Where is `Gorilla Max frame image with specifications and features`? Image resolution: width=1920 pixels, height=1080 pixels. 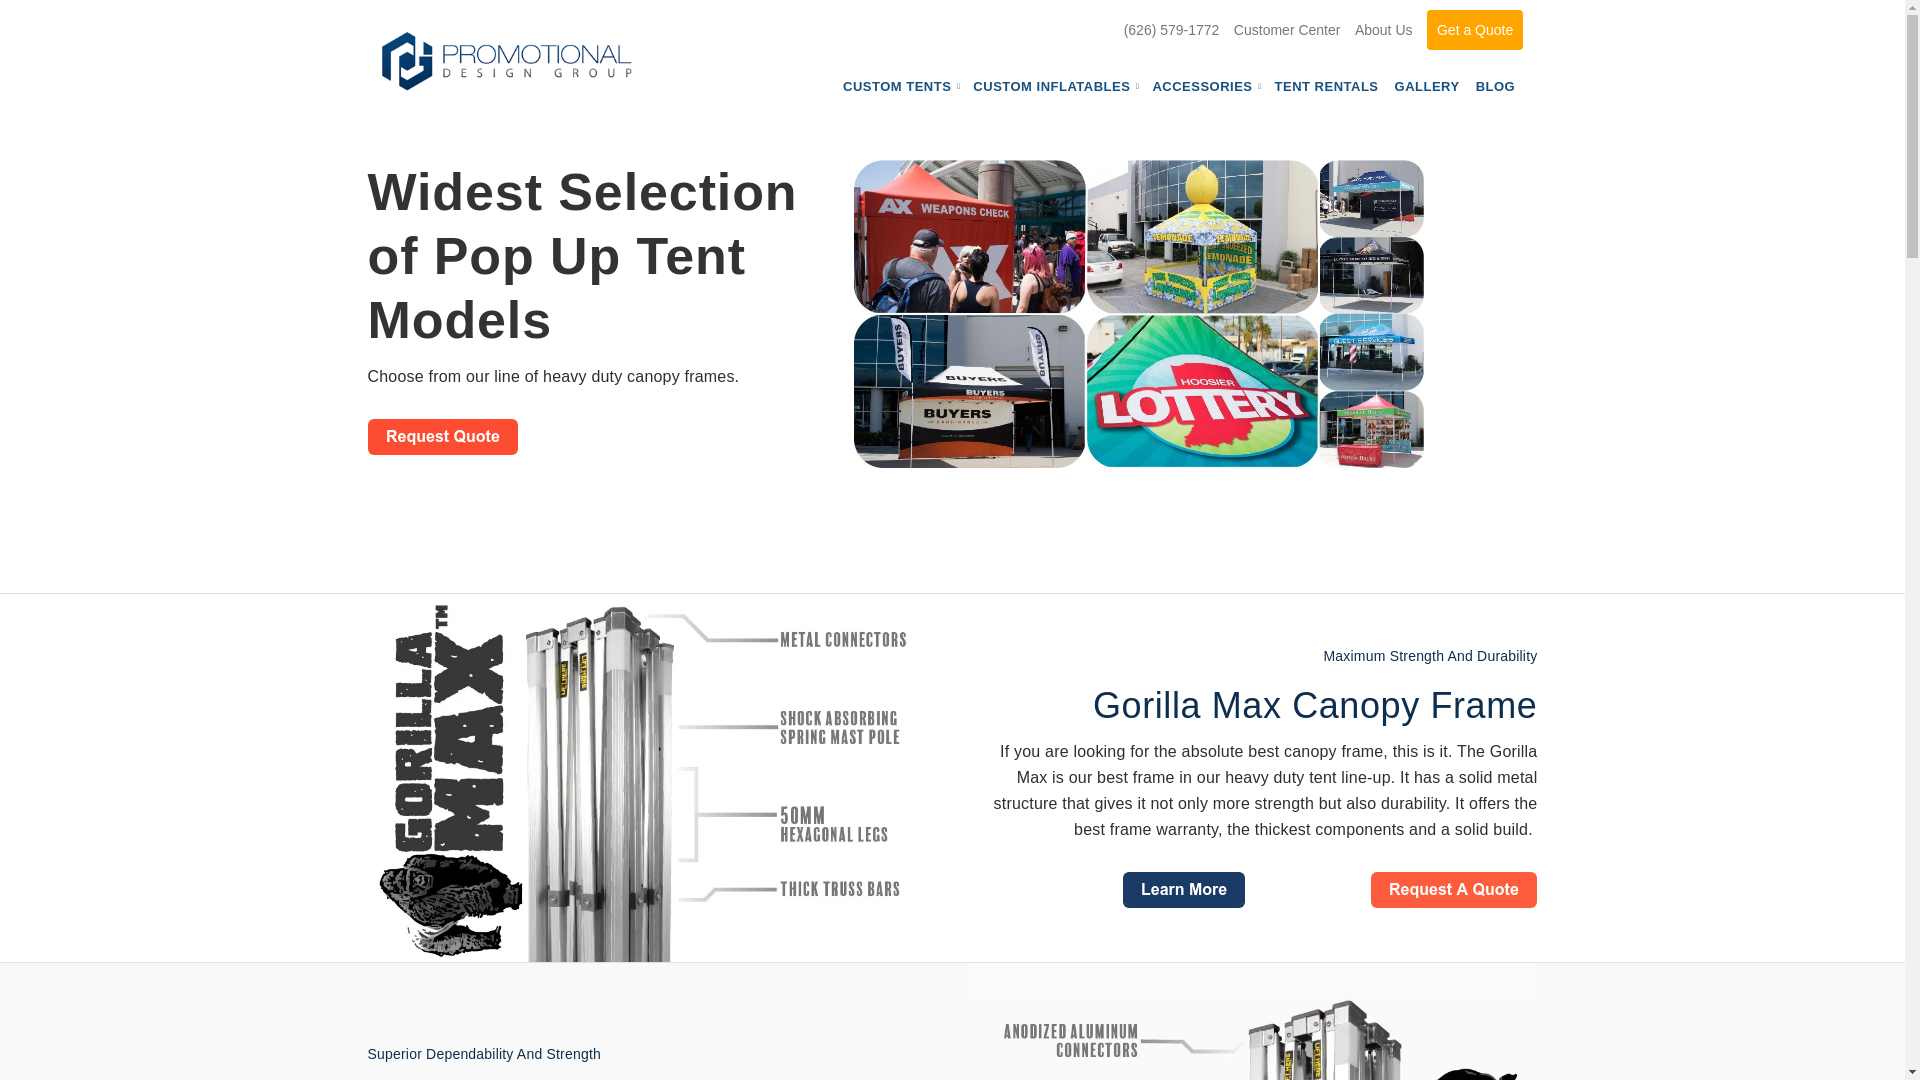
Gorilla Max frame image with specifications and features is located at coordinates (653, 778).